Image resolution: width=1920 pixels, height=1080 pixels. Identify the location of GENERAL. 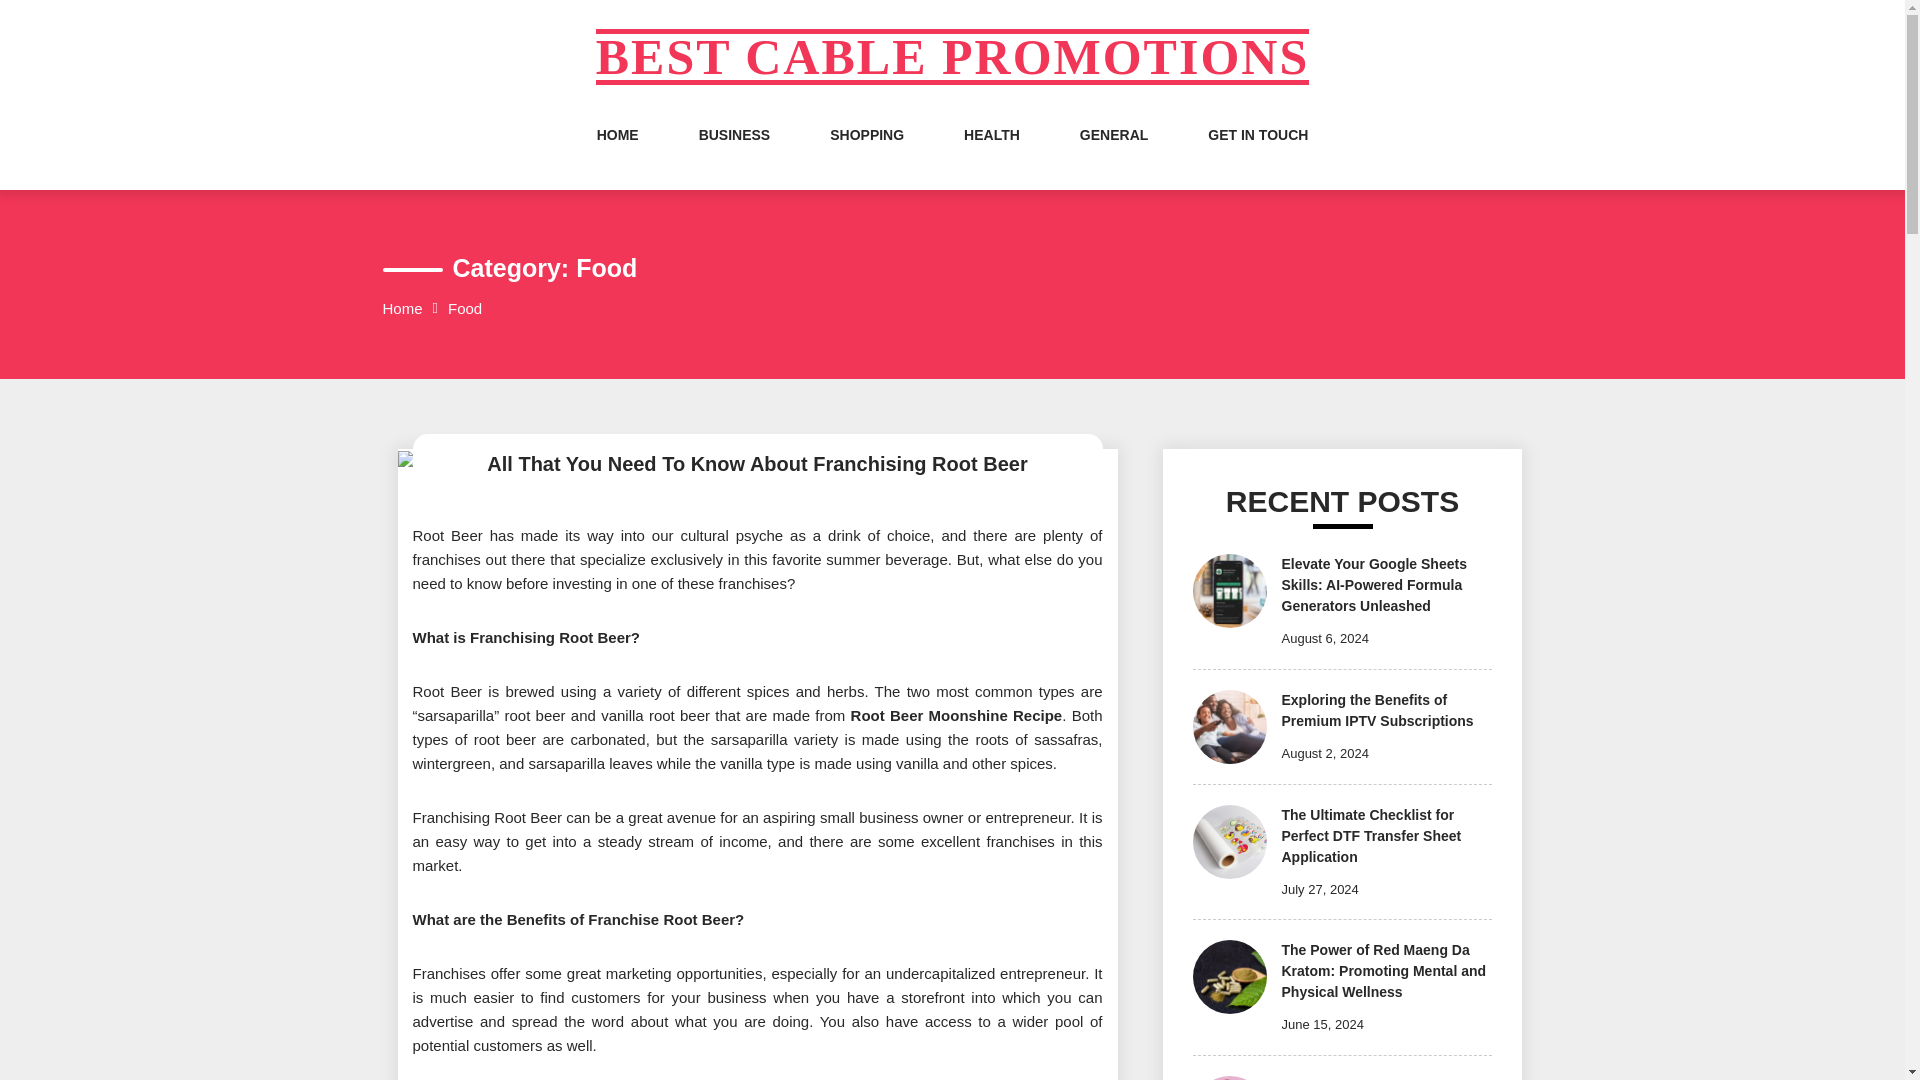
(1114, 154).